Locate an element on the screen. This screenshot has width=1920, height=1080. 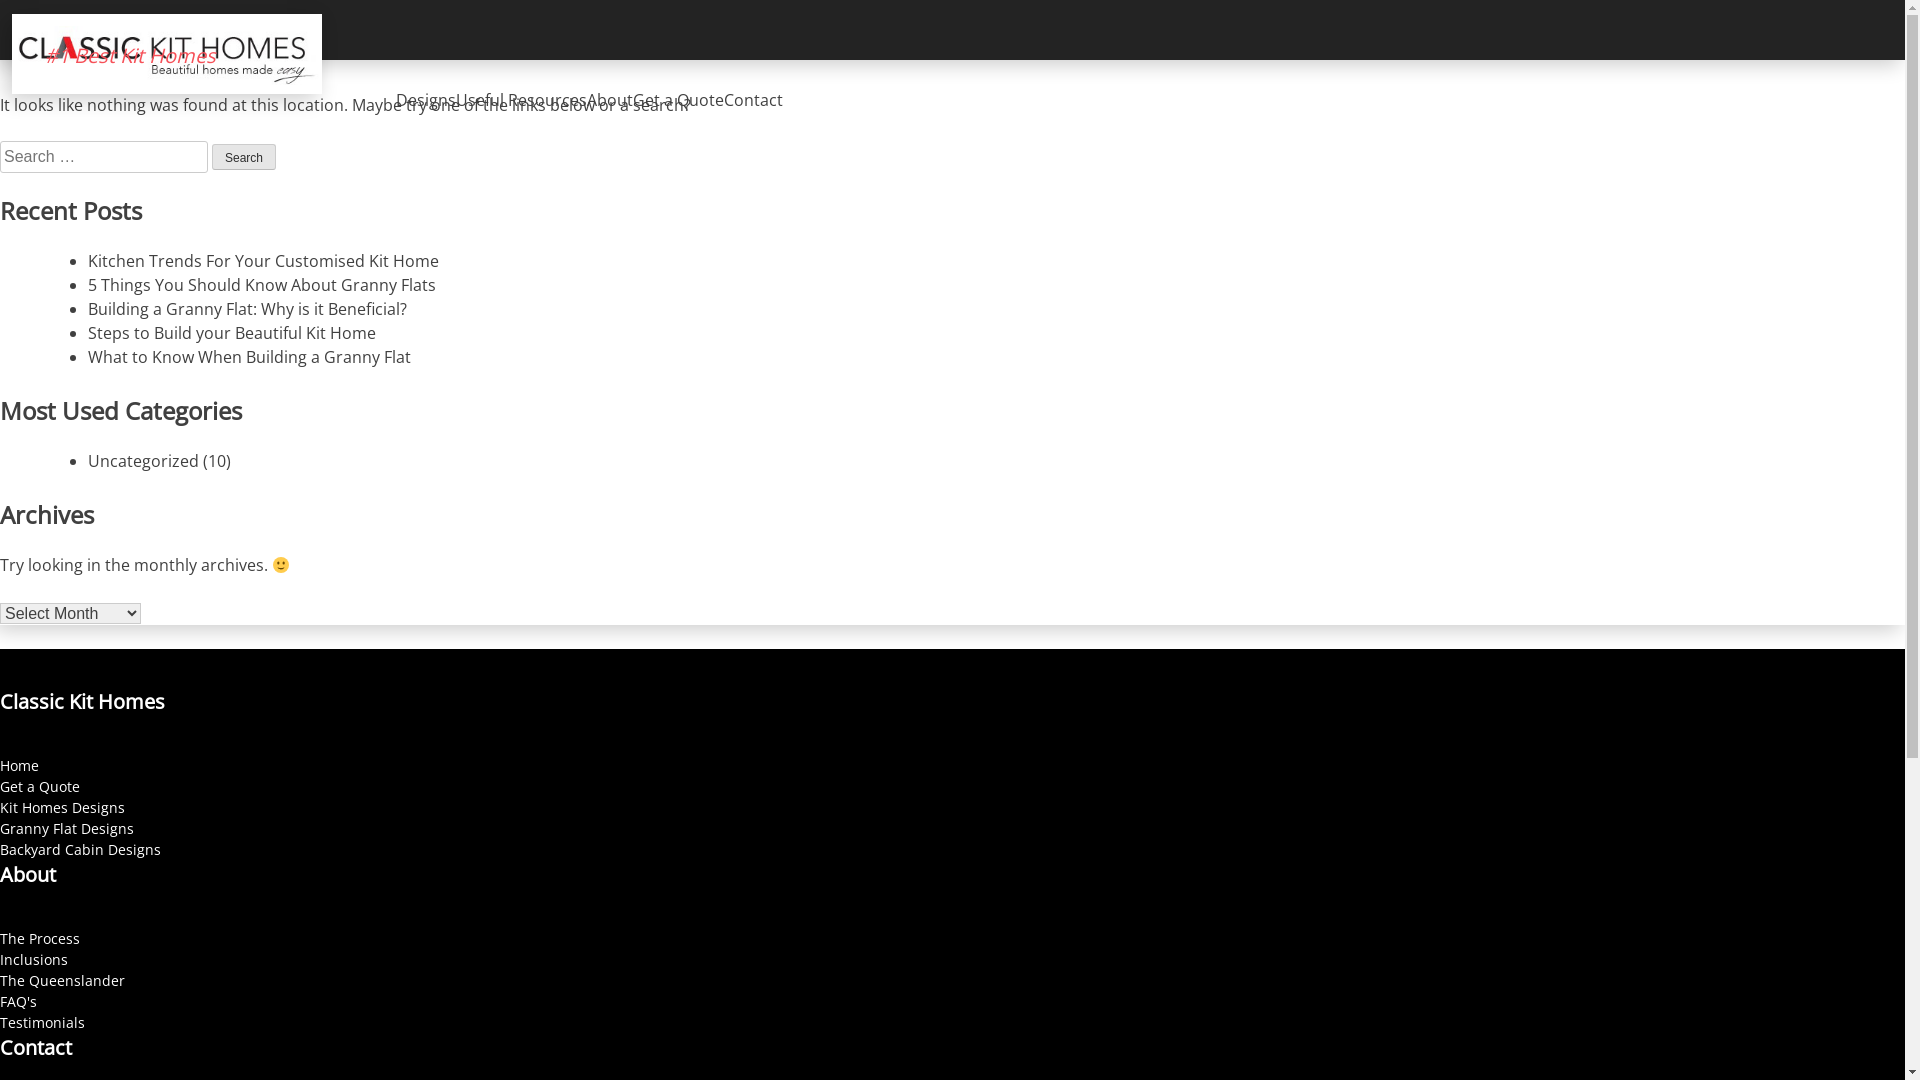
Backyard Cabin Designs is located at coordinates (80, 850).